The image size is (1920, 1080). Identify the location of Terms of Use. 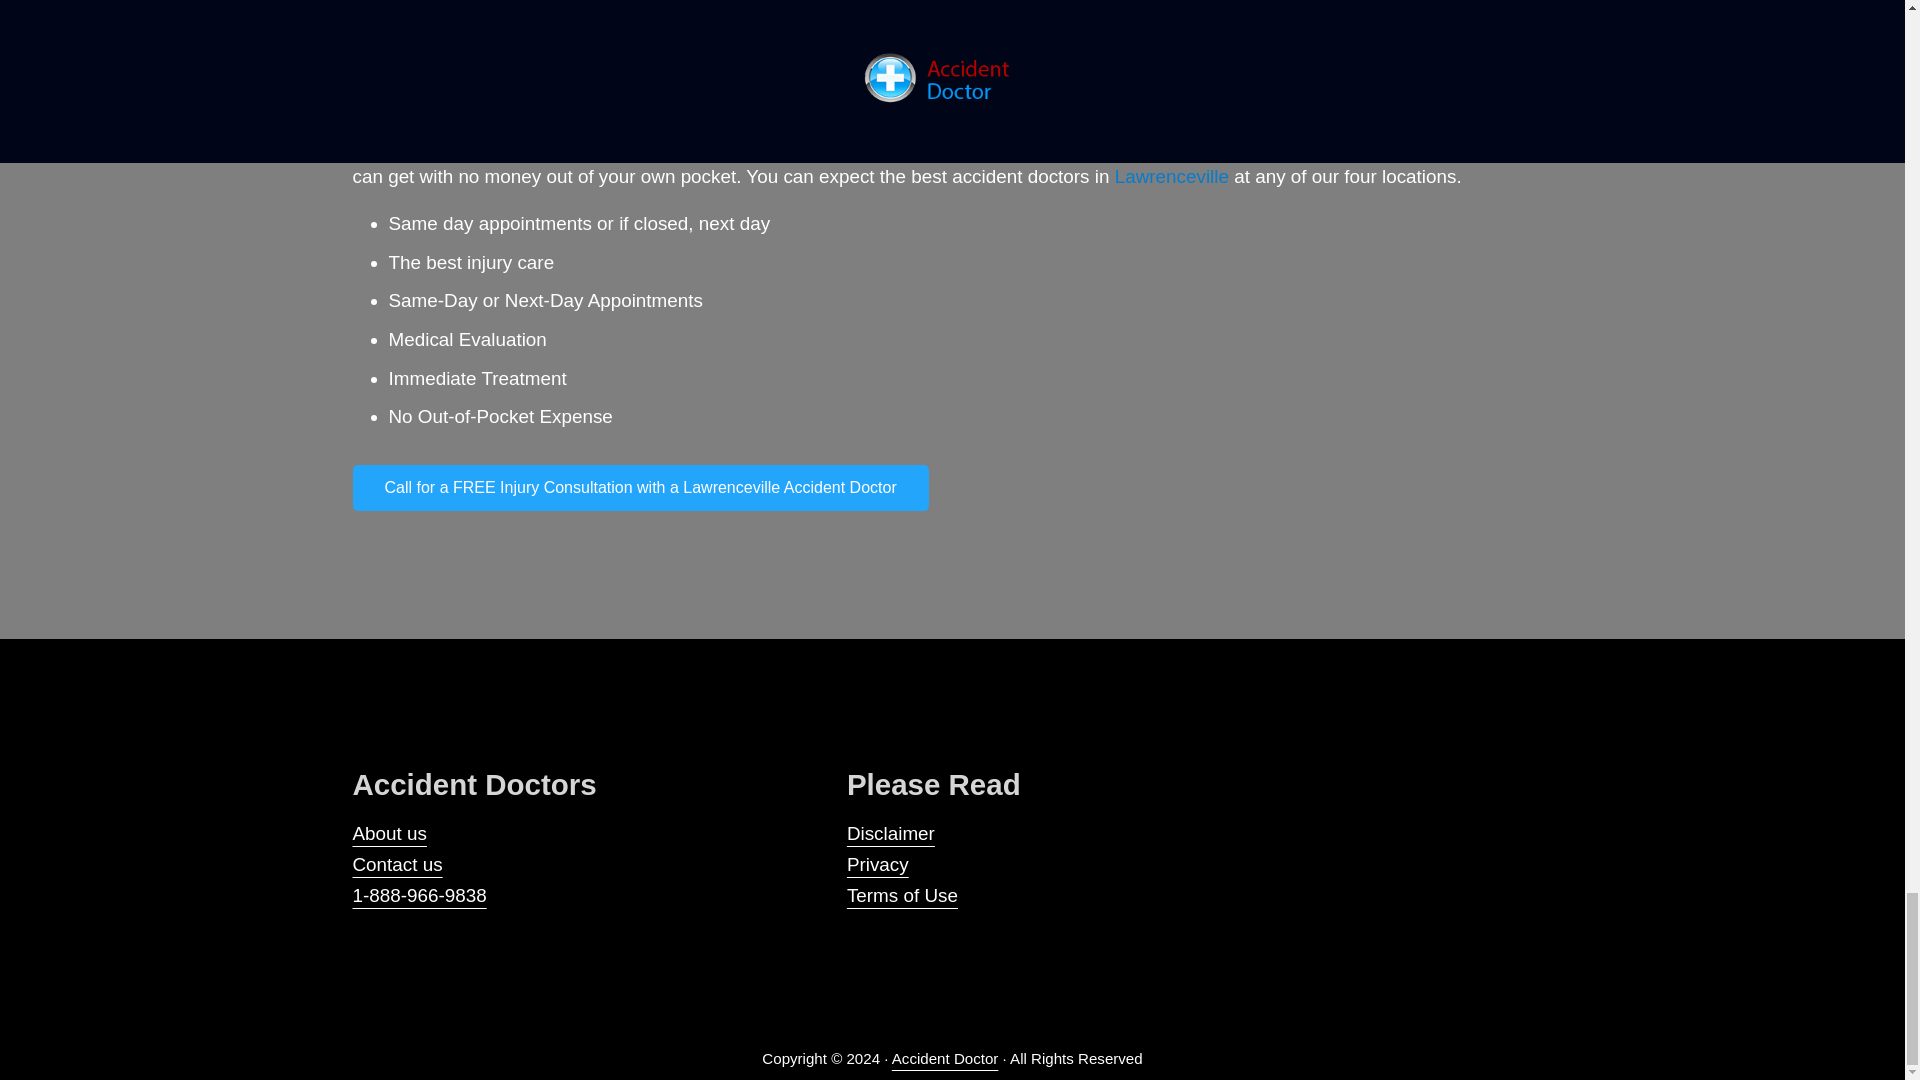
(902, 895).